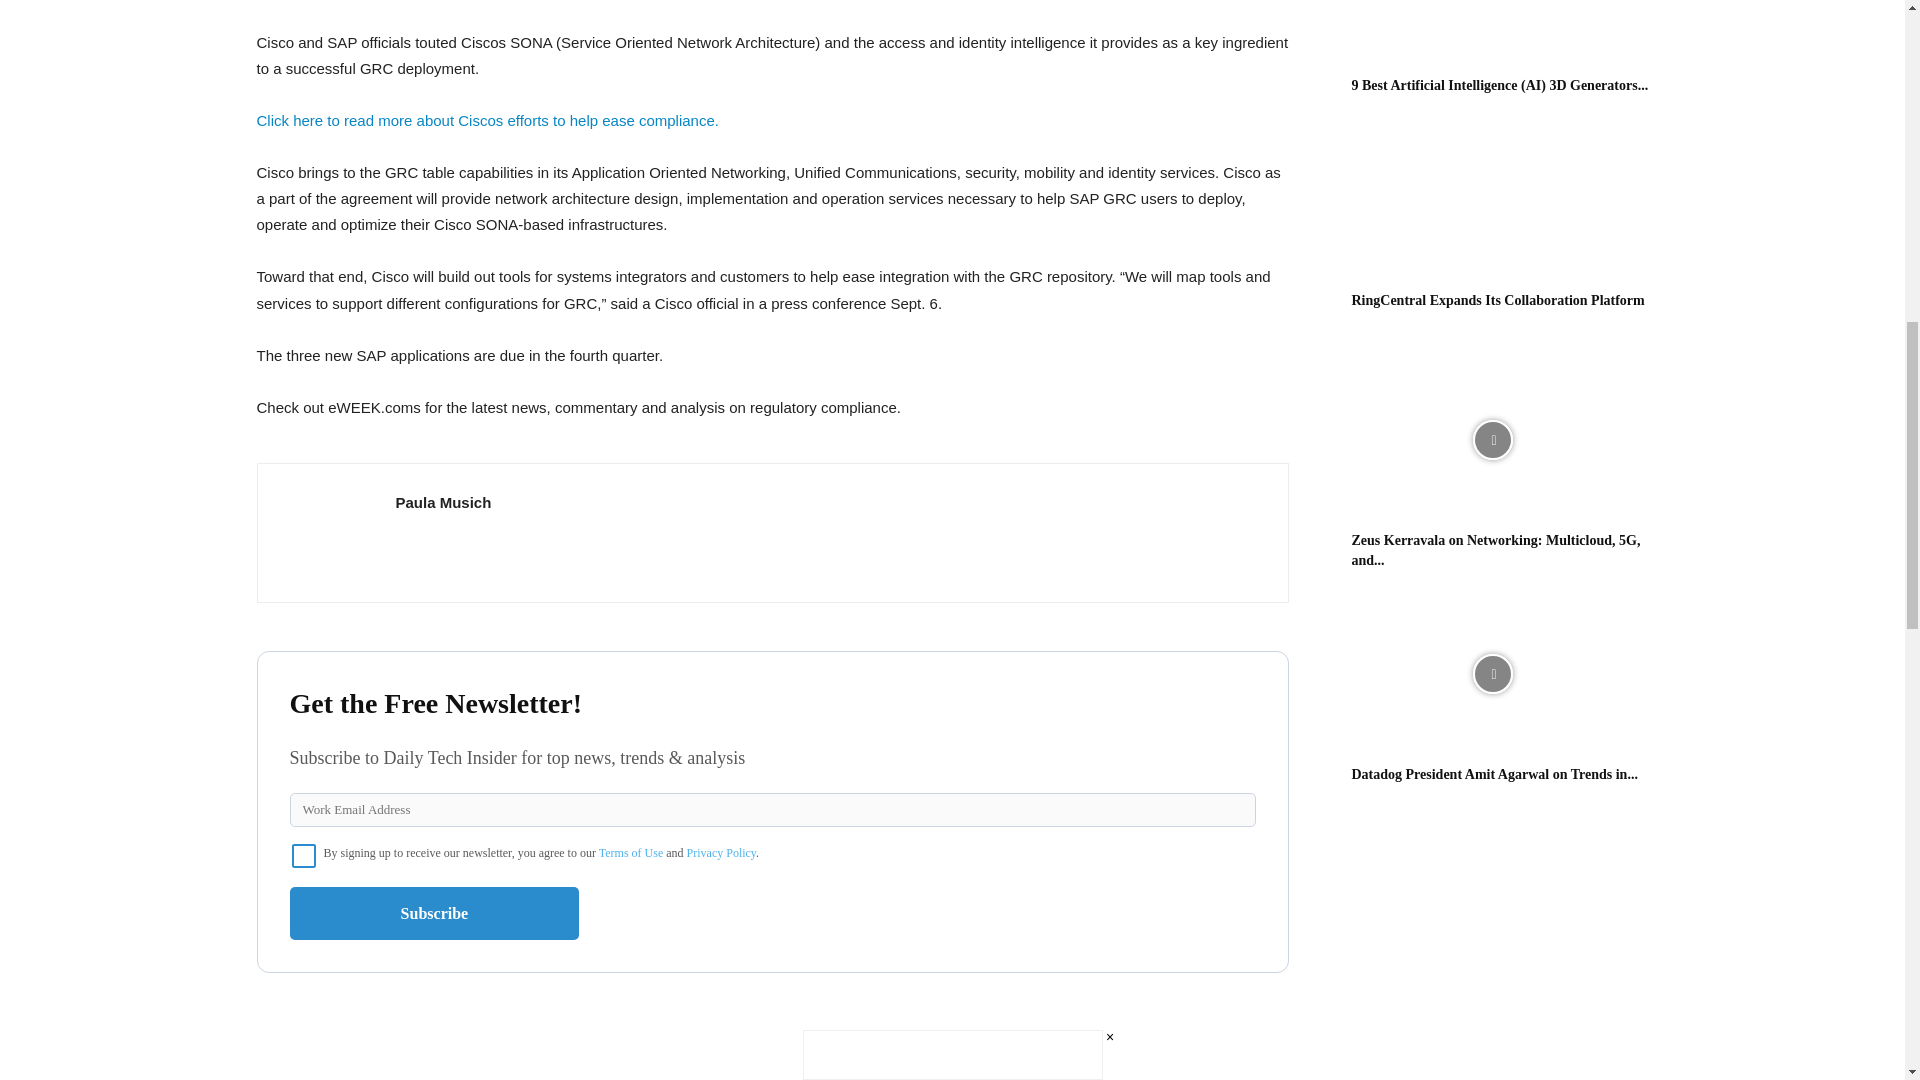  I want to click on Zeus Kerravala on Networking: Multicloud, 5G, and Automation, so click(1492, 440).